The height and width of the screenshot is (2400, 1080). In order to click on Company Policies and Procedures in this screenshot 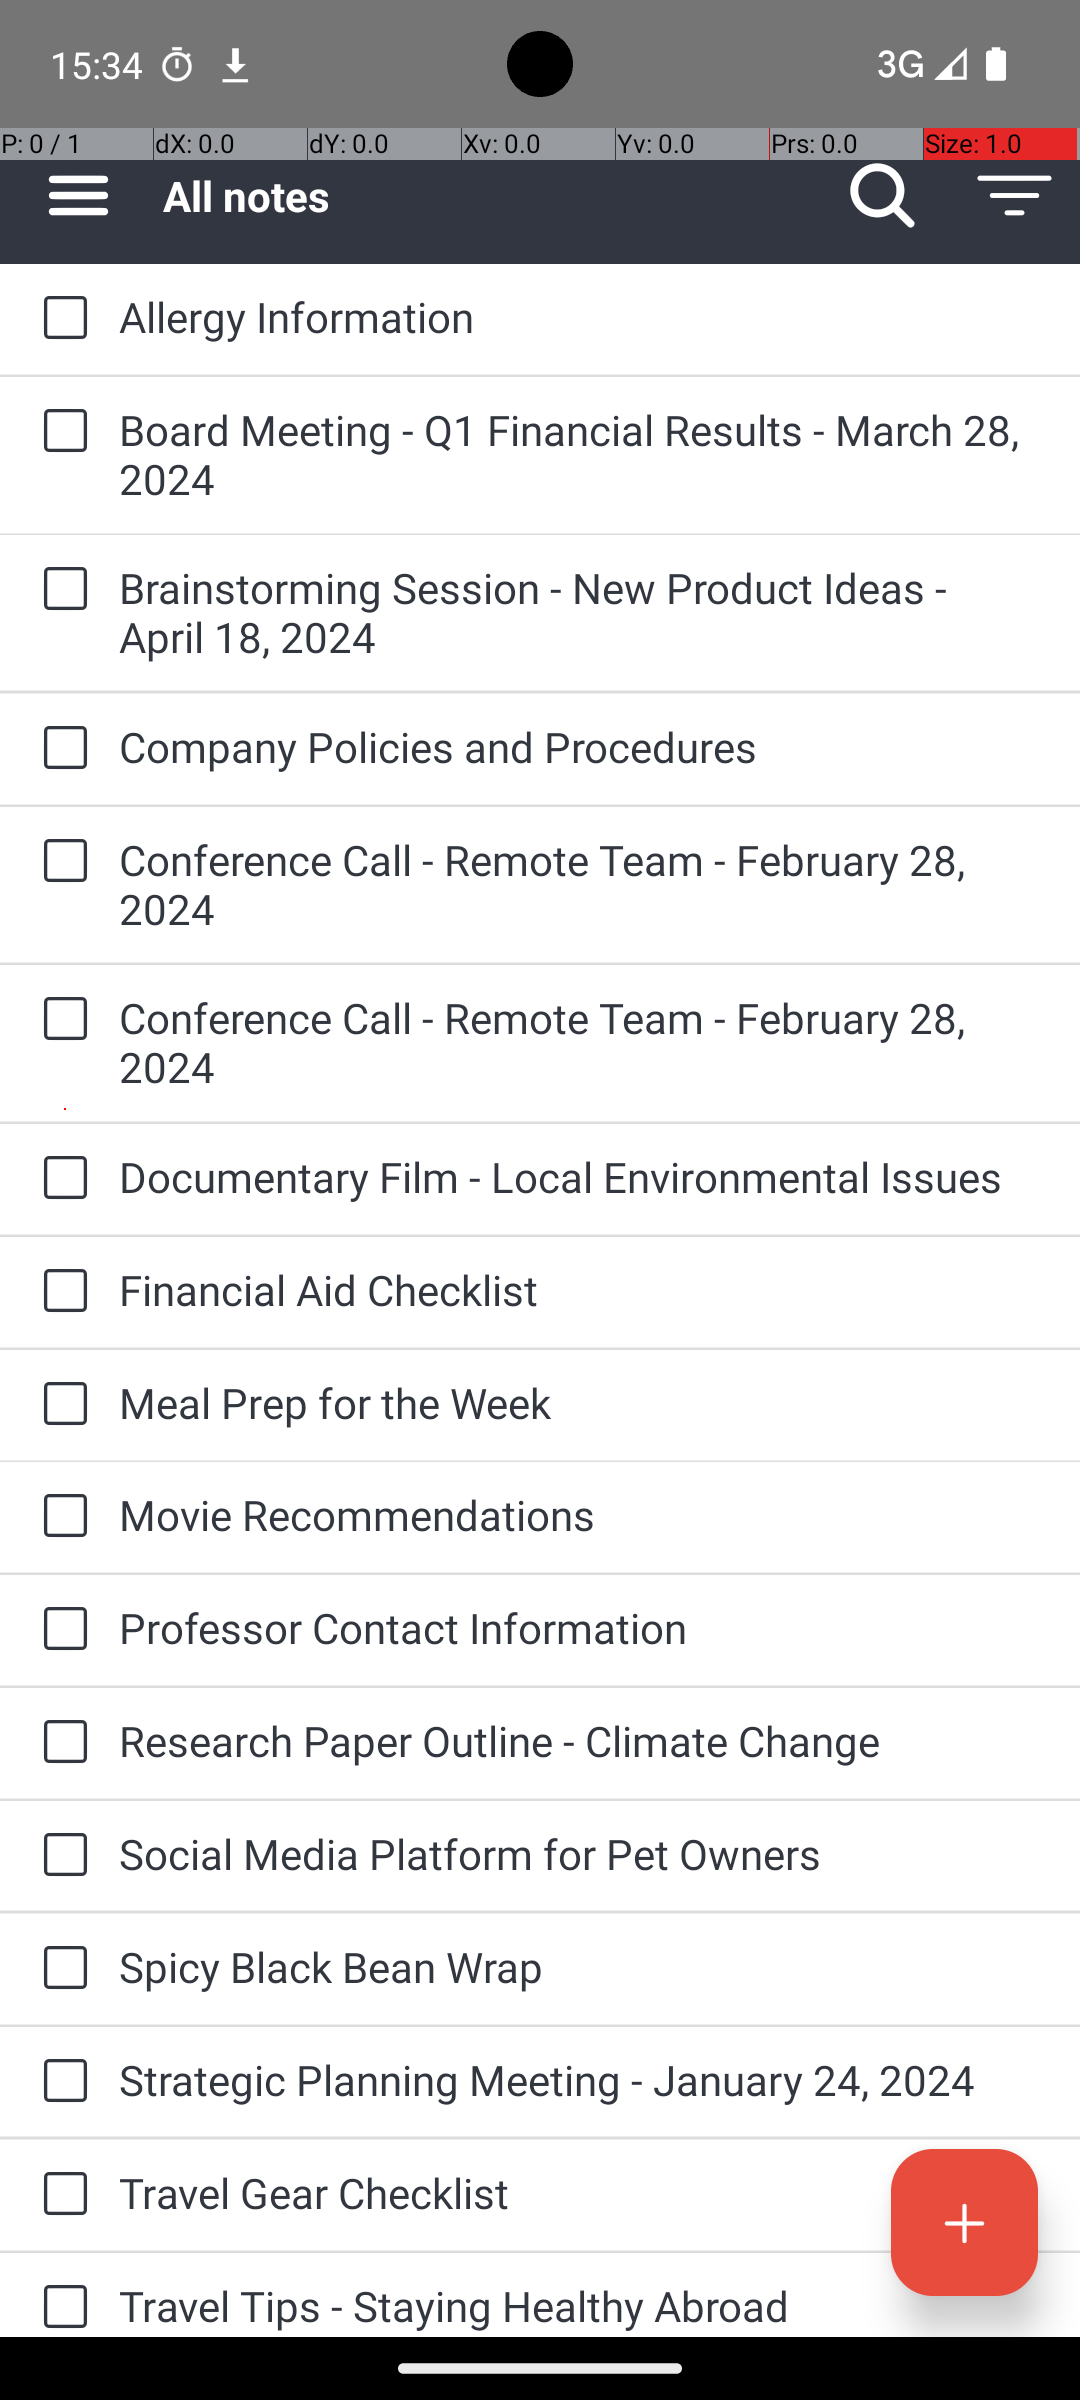, I will do `click(580, 746)`.